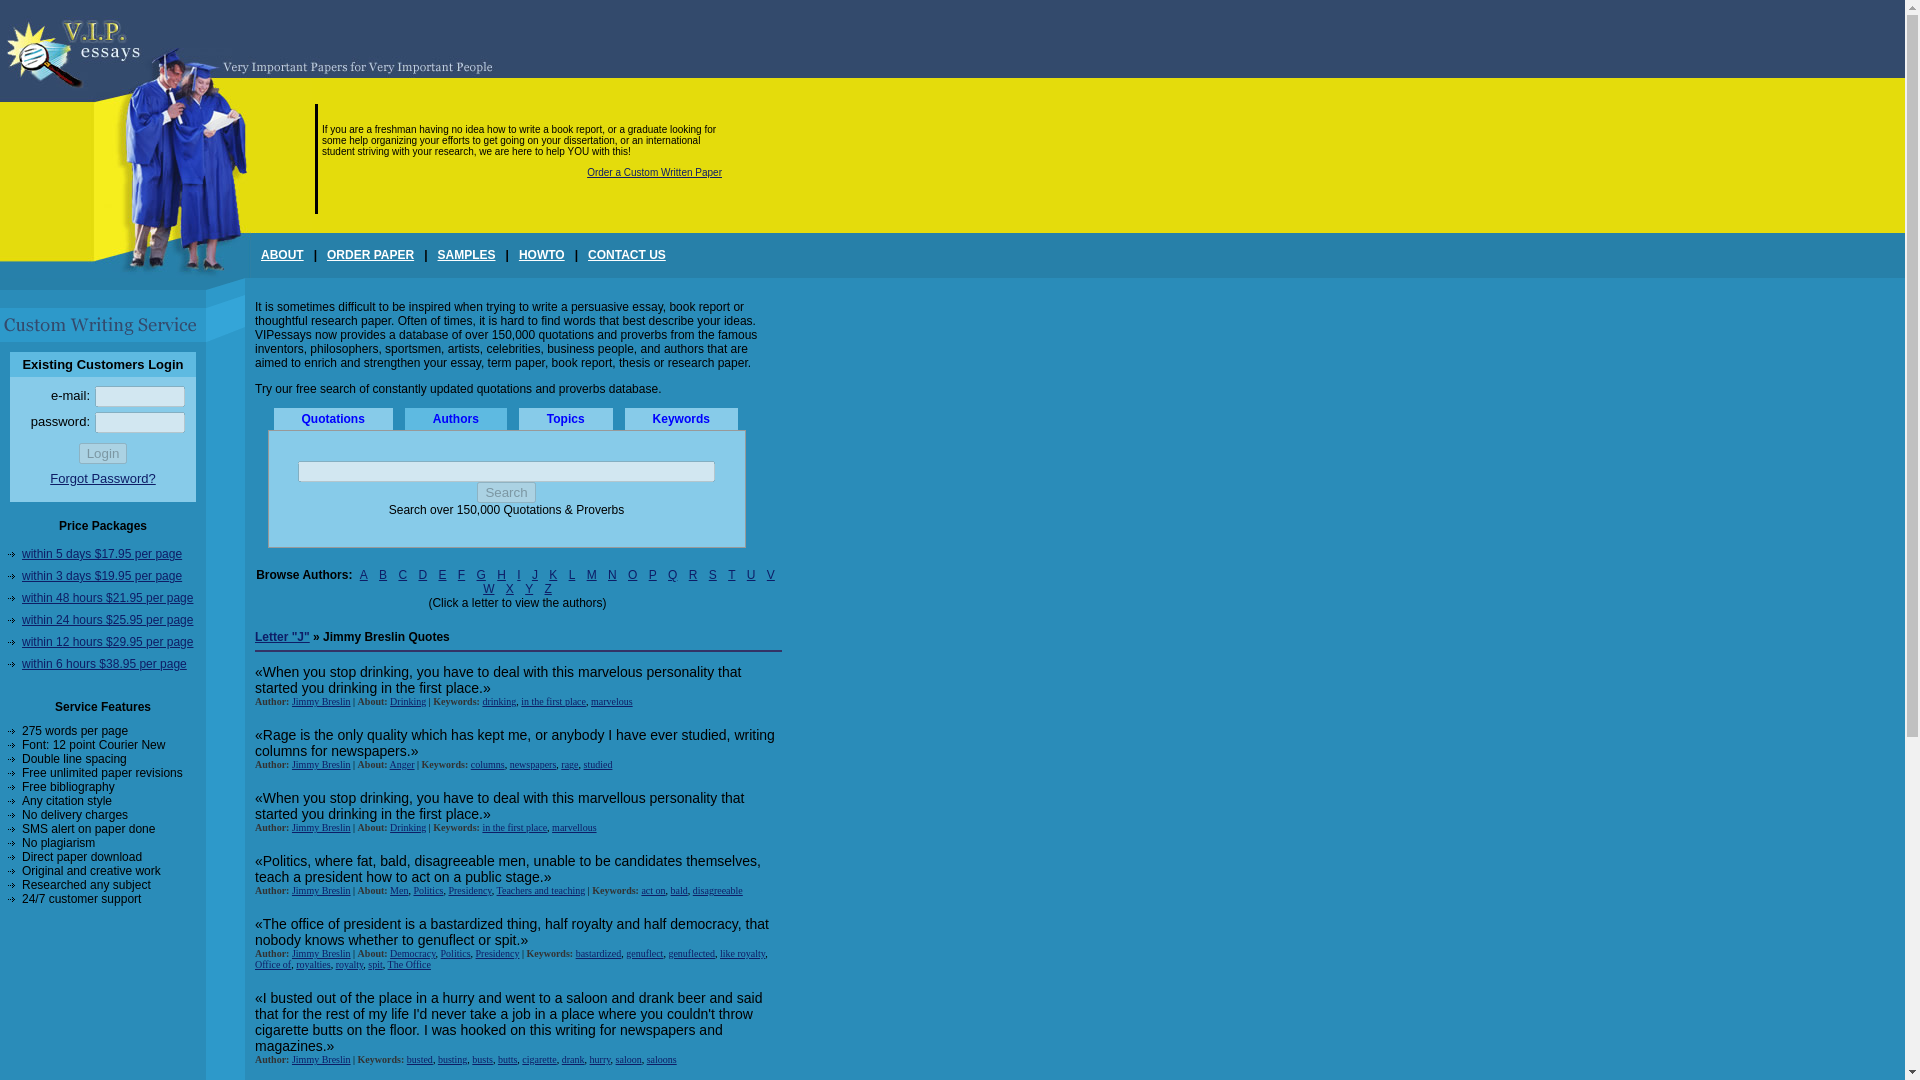 This screenshot has width=1920, height=1080. Describe the element at coordinates (282, 255) in the screenshot. I see `ABOUT` at that location.